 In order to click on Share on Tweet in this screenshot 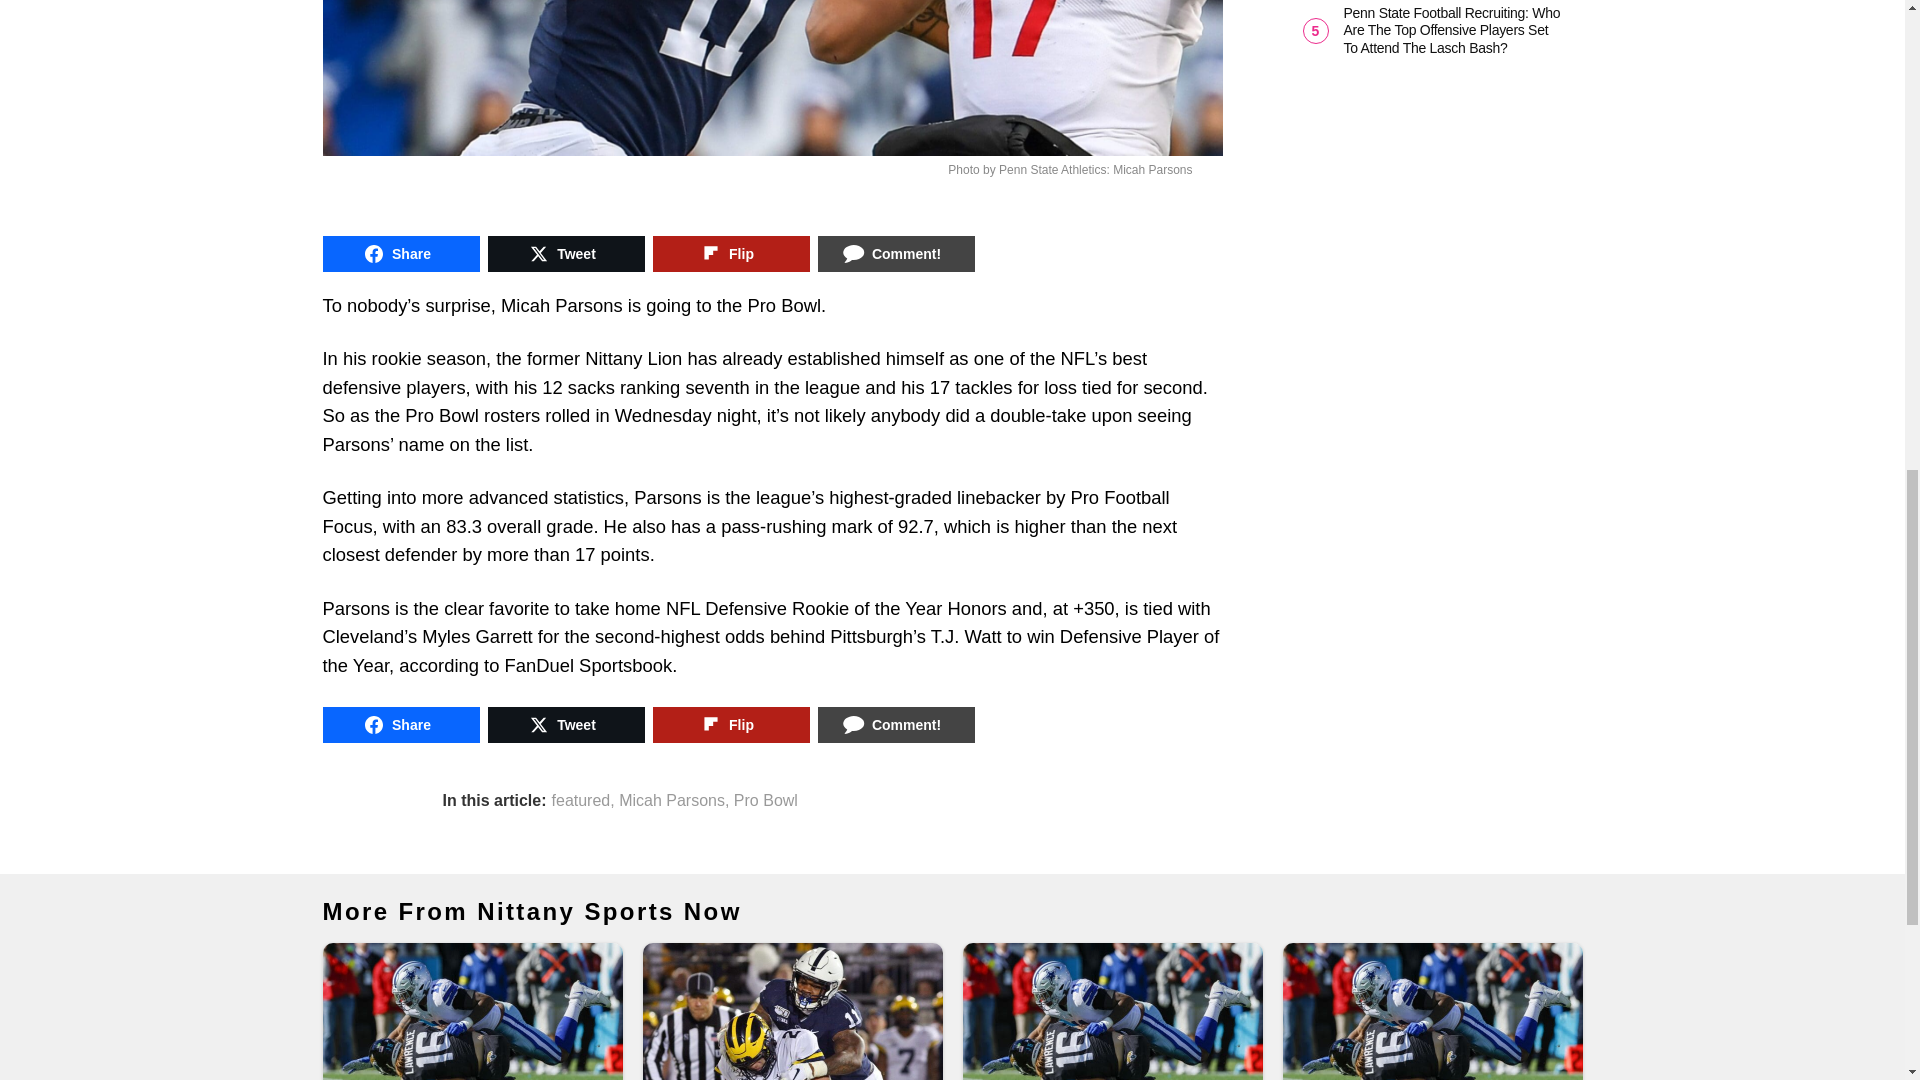, I will do `click(566, 725)`.